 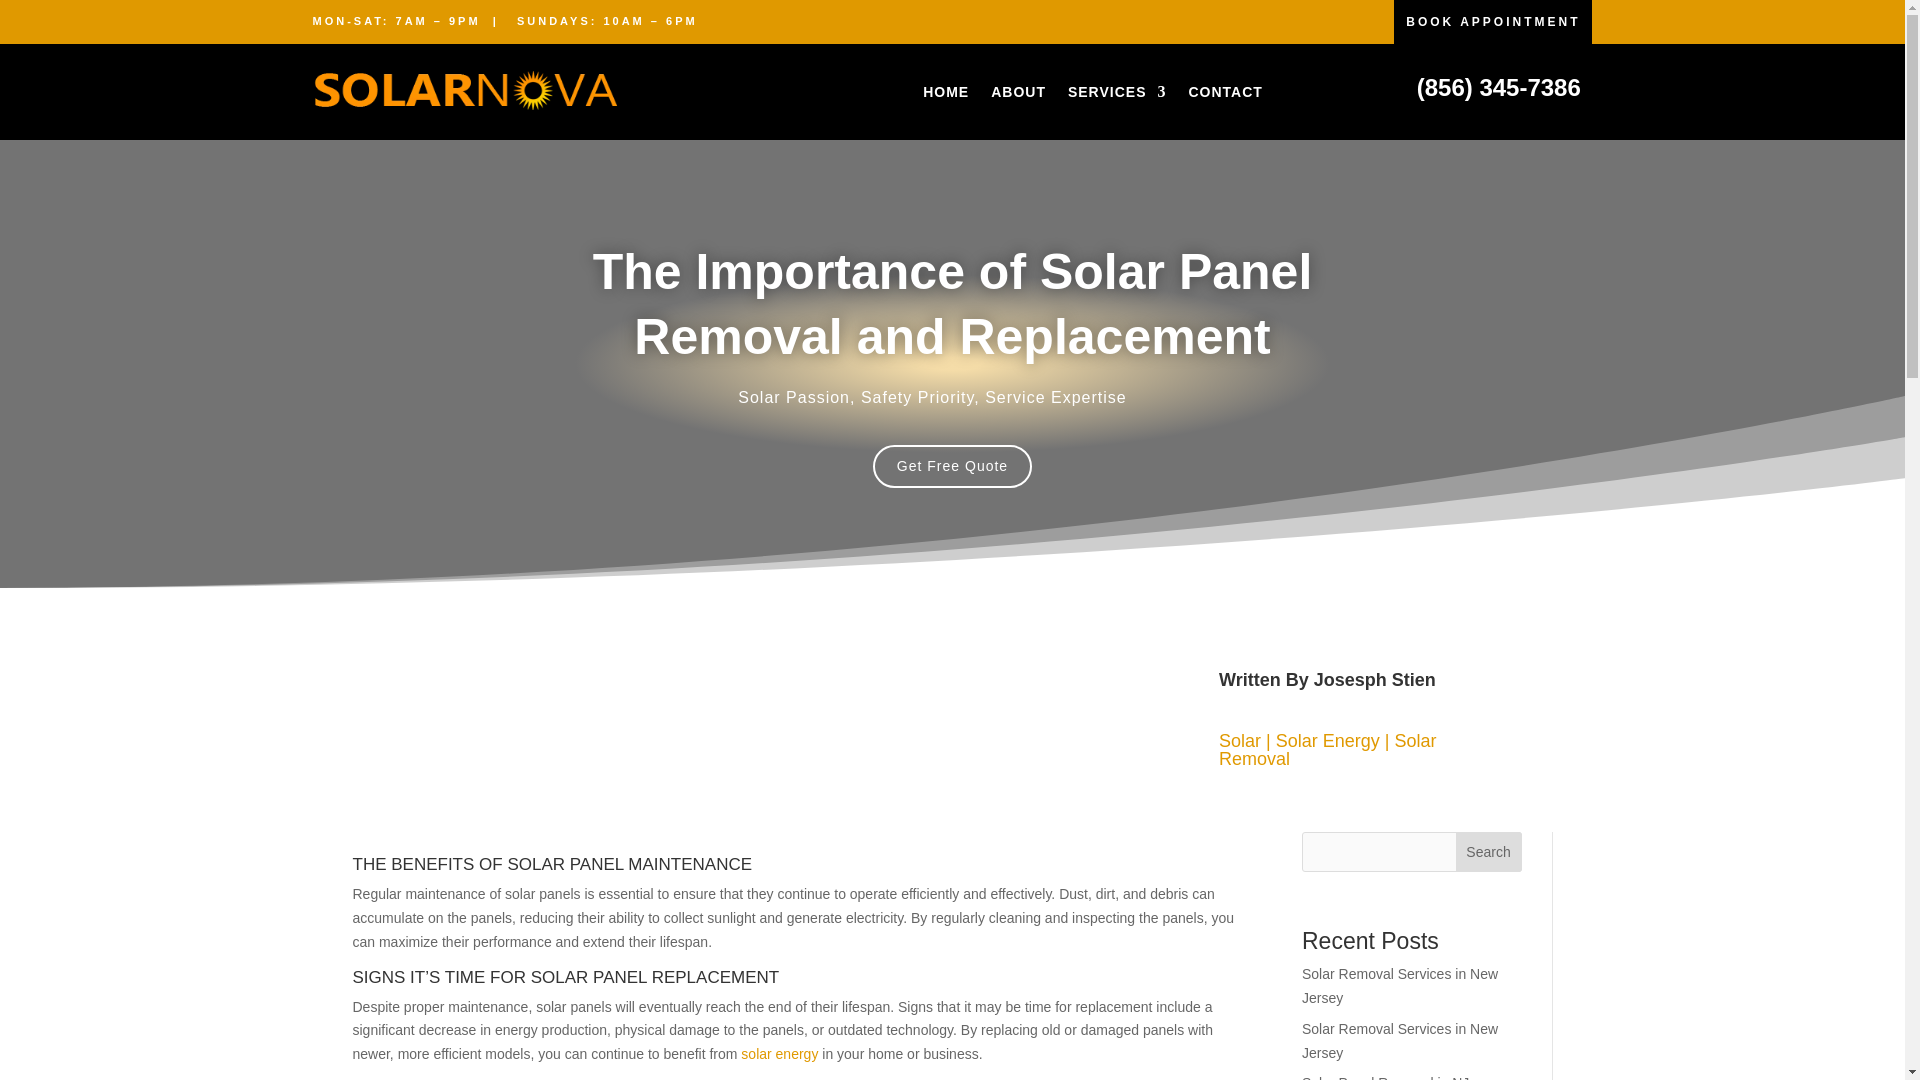 What do you see at coordinates (1374, 680) in the screenshot?
I see `Josesph Stien` at bounding box center [1374, 680].